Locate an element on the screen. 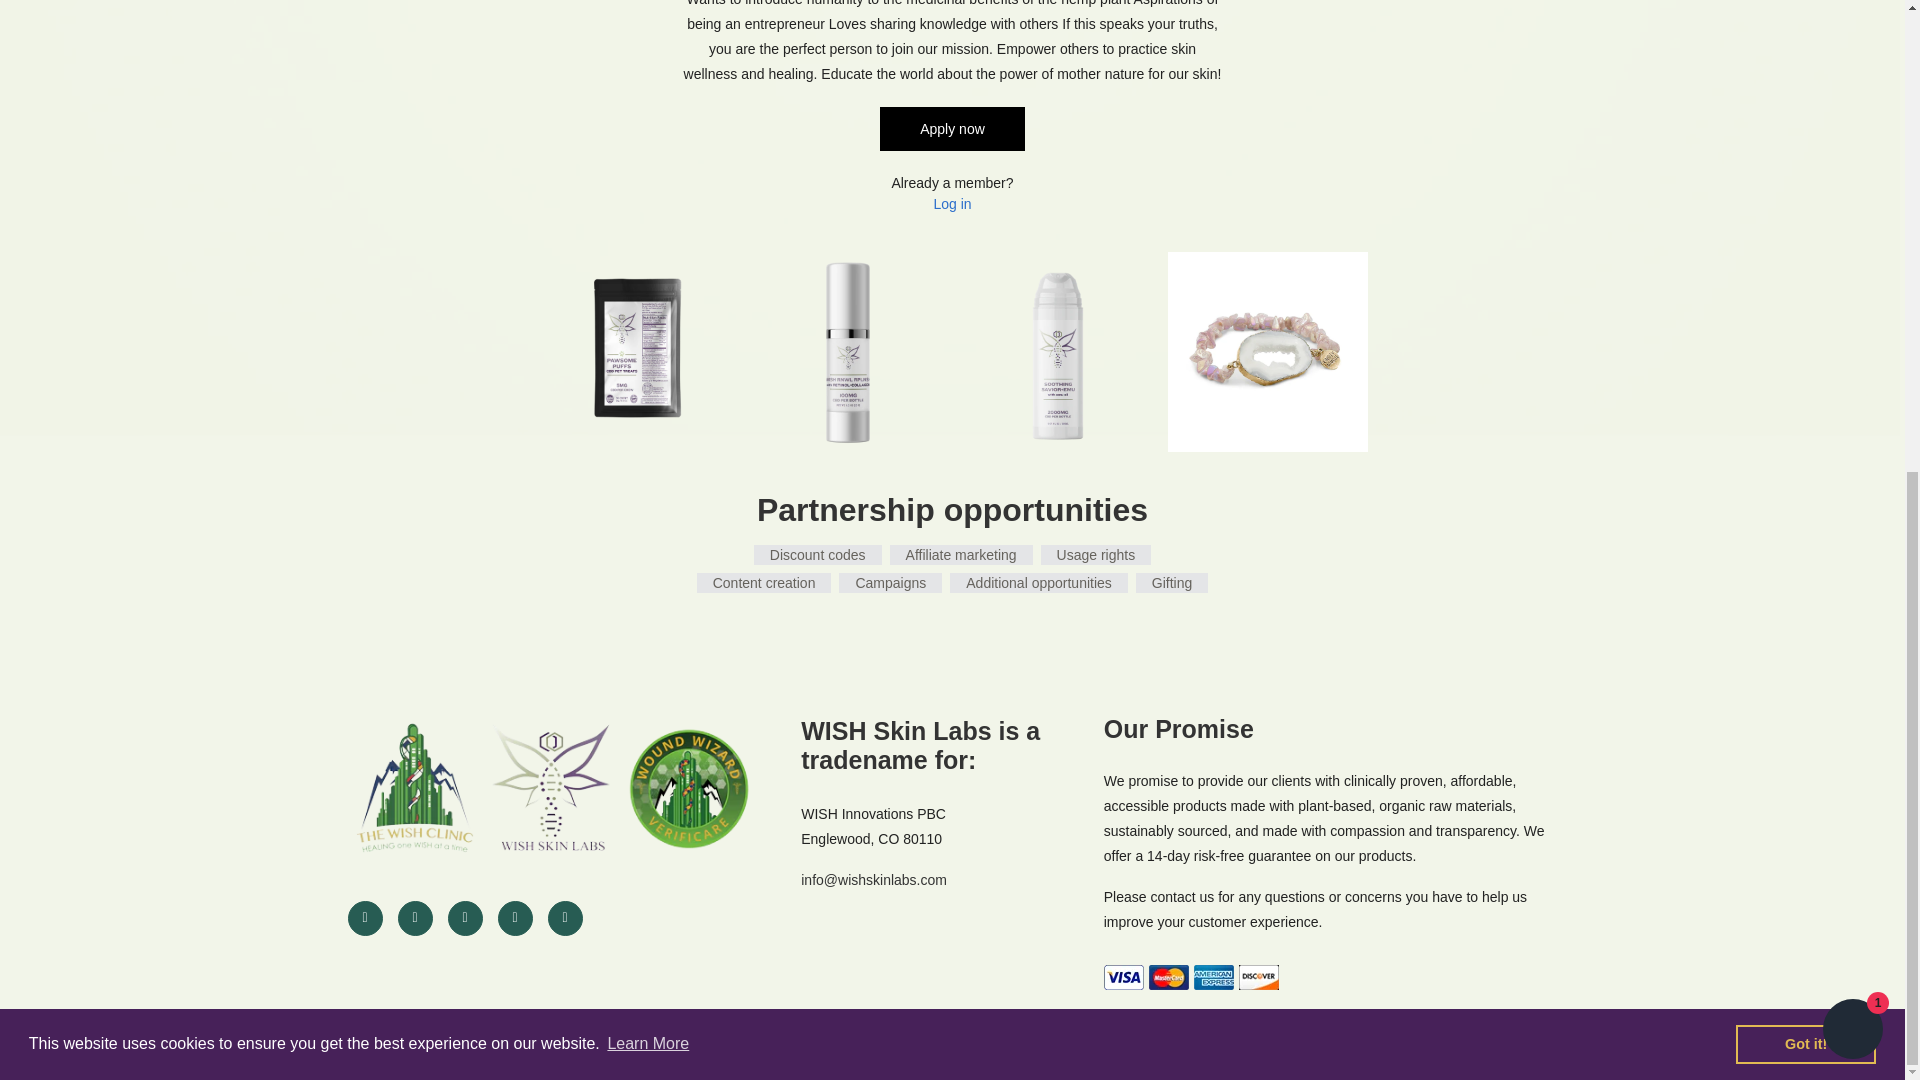  Learn More is located at coordinates (648, 211).